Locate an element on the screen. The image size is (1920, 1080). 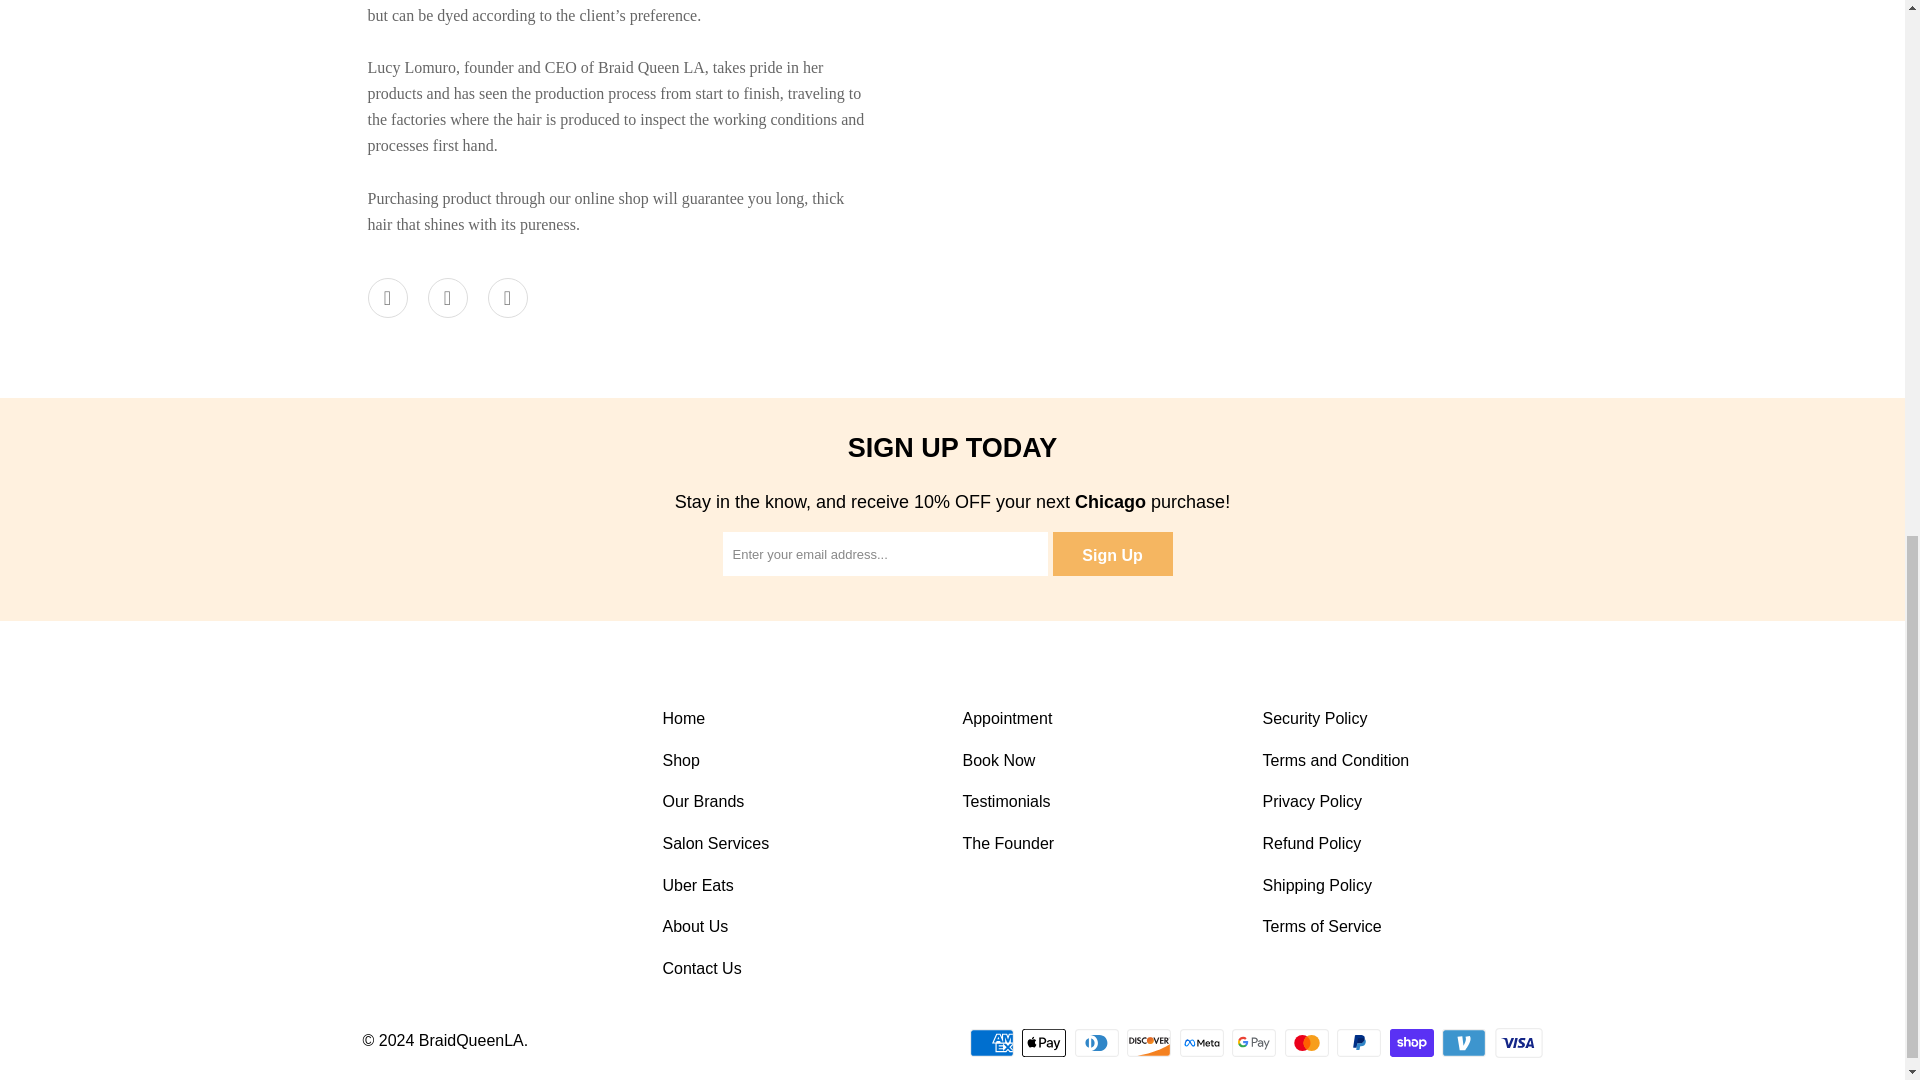
Visa is located at coordinates (1517, 1043).